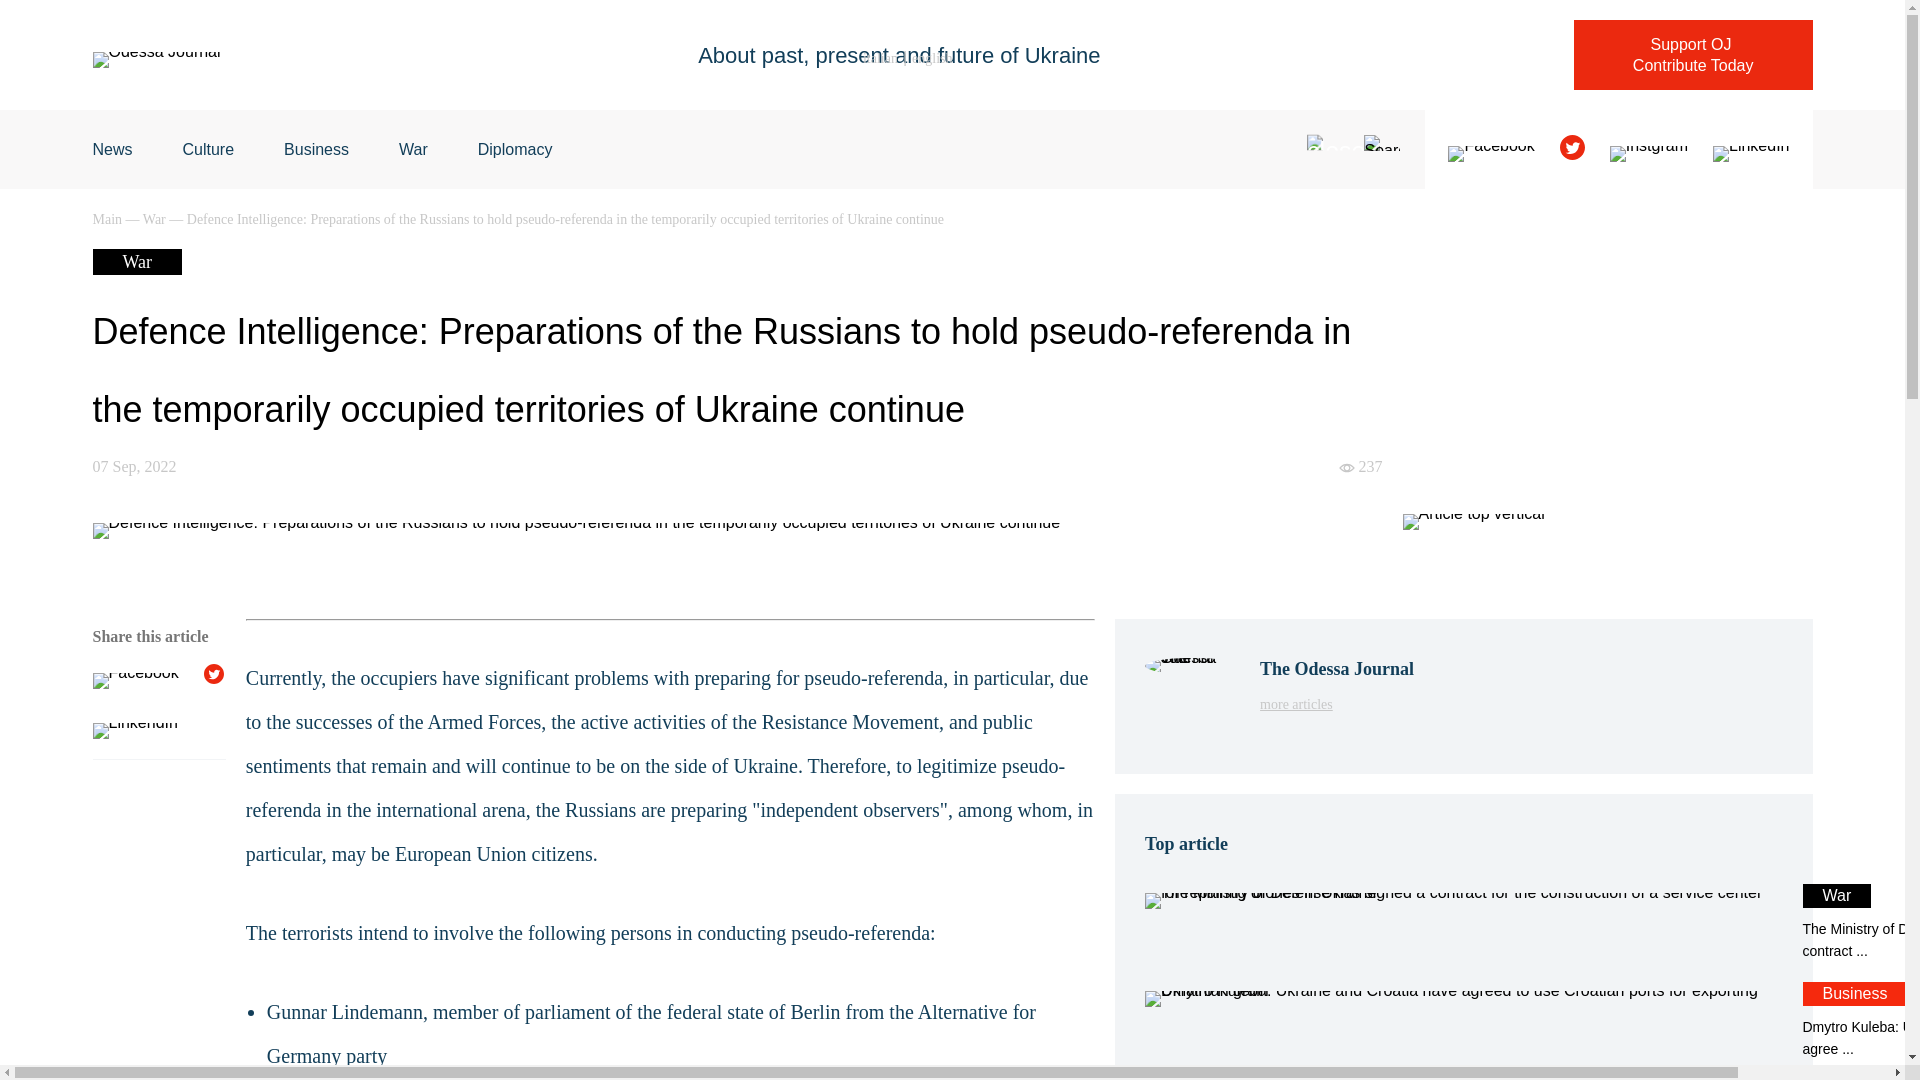 The height and width of the screenshot is (1080, 1920). I want to click on more articles, so click(208, 149).